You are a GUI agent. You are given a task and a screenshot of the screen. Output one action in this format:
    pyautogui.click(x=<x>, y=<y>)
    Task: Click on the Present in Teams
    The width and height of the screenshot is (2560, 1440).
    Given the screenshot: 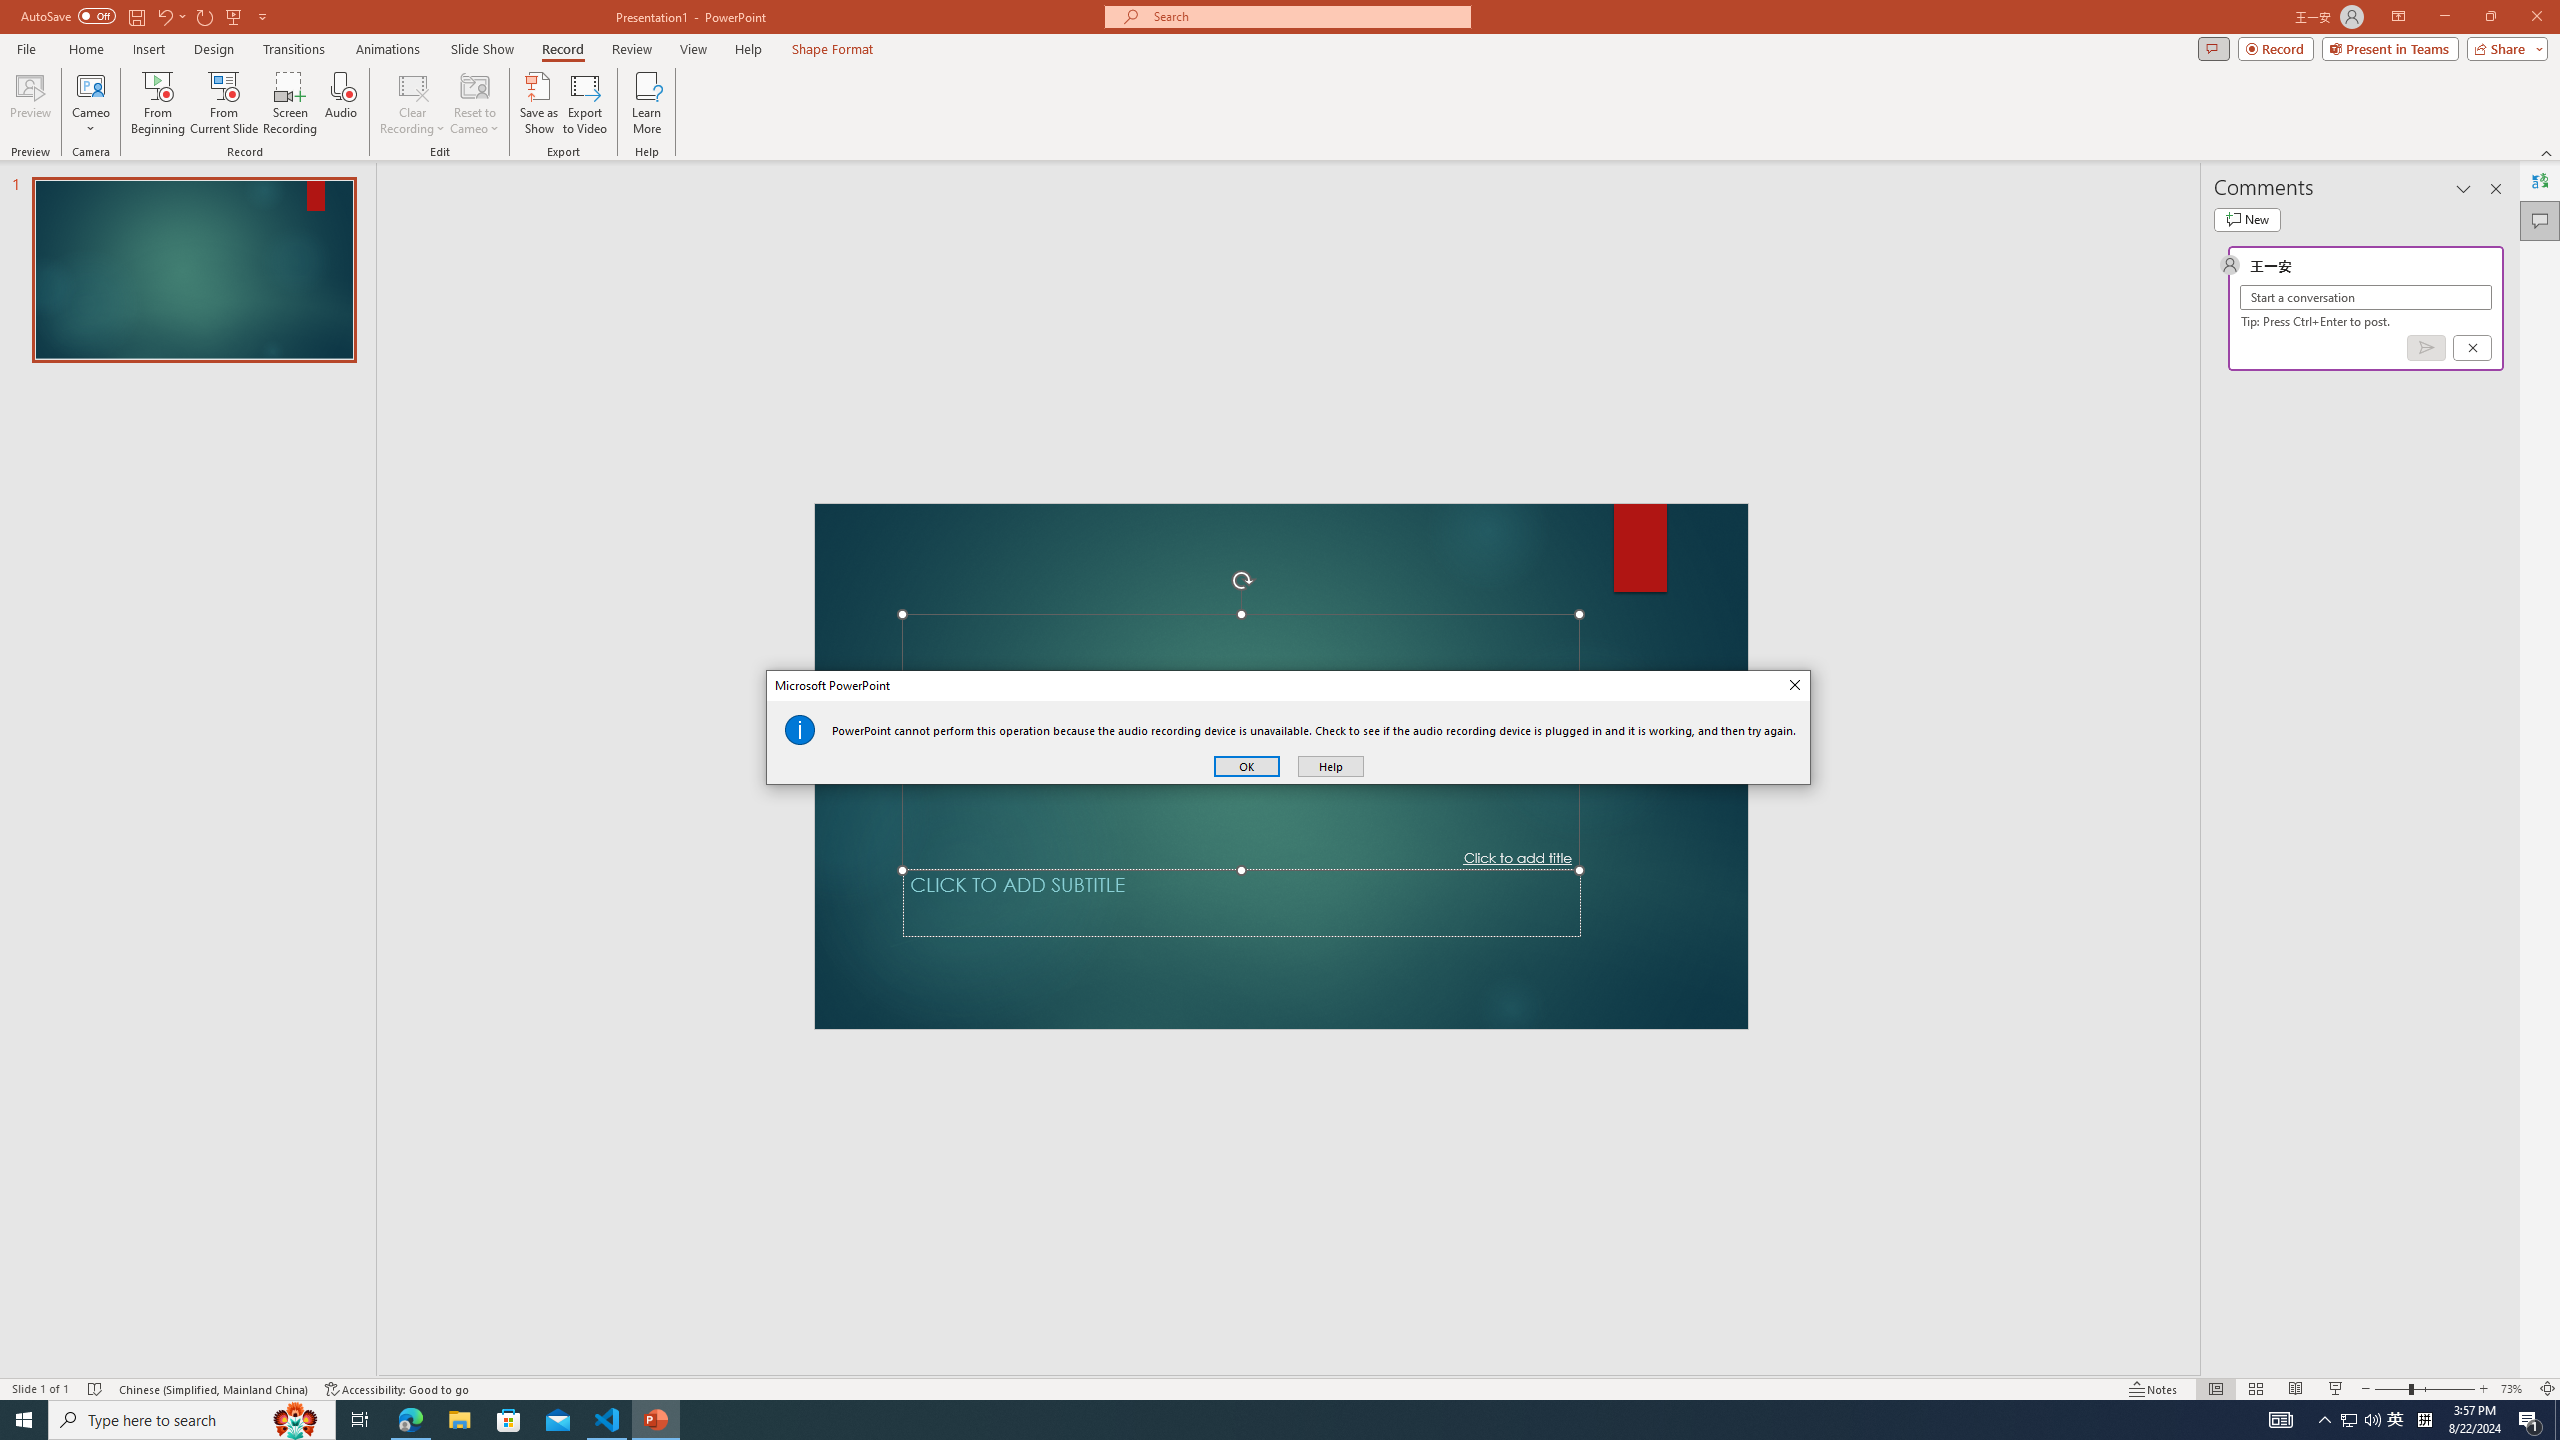 What is the action you would take?
    pyautogui.click(x=2390, y=48)
    